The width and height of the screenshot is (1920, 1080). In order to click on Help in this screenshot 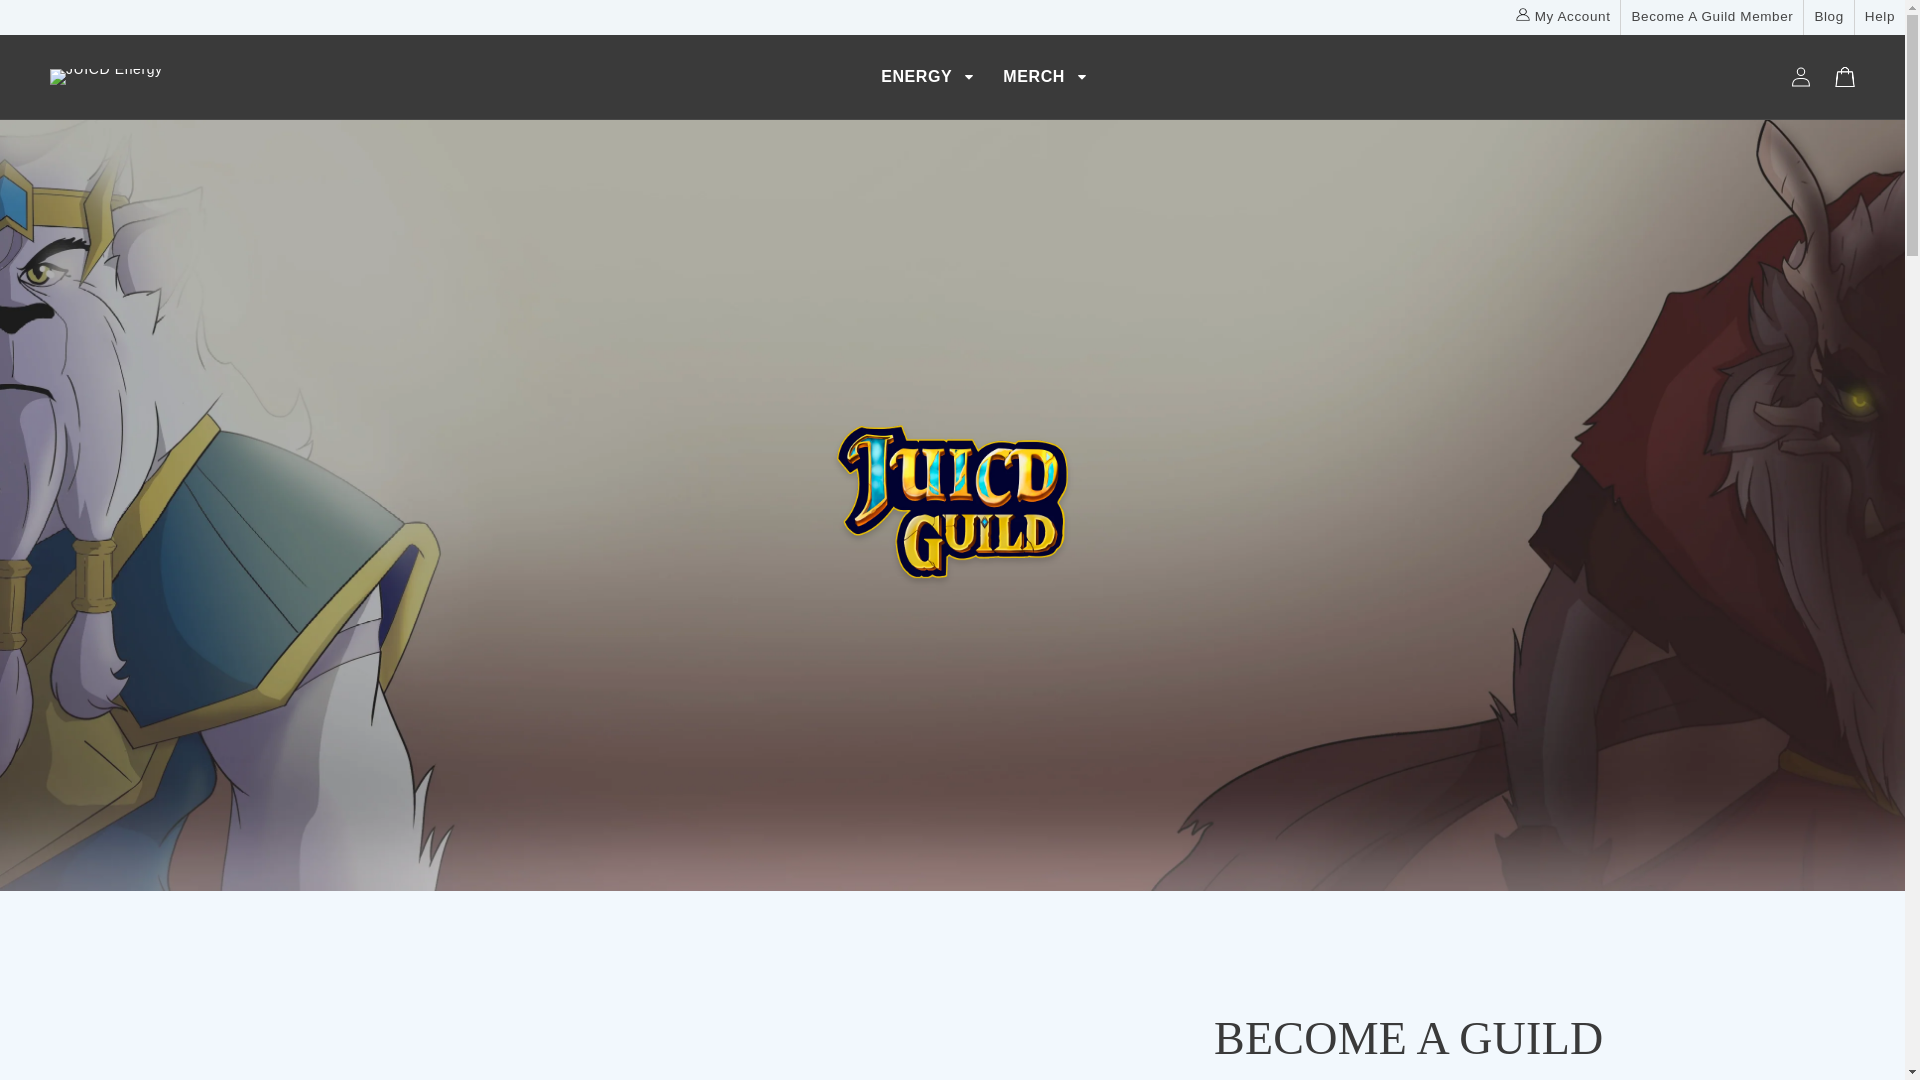, I will do `click(1880, 17)`.